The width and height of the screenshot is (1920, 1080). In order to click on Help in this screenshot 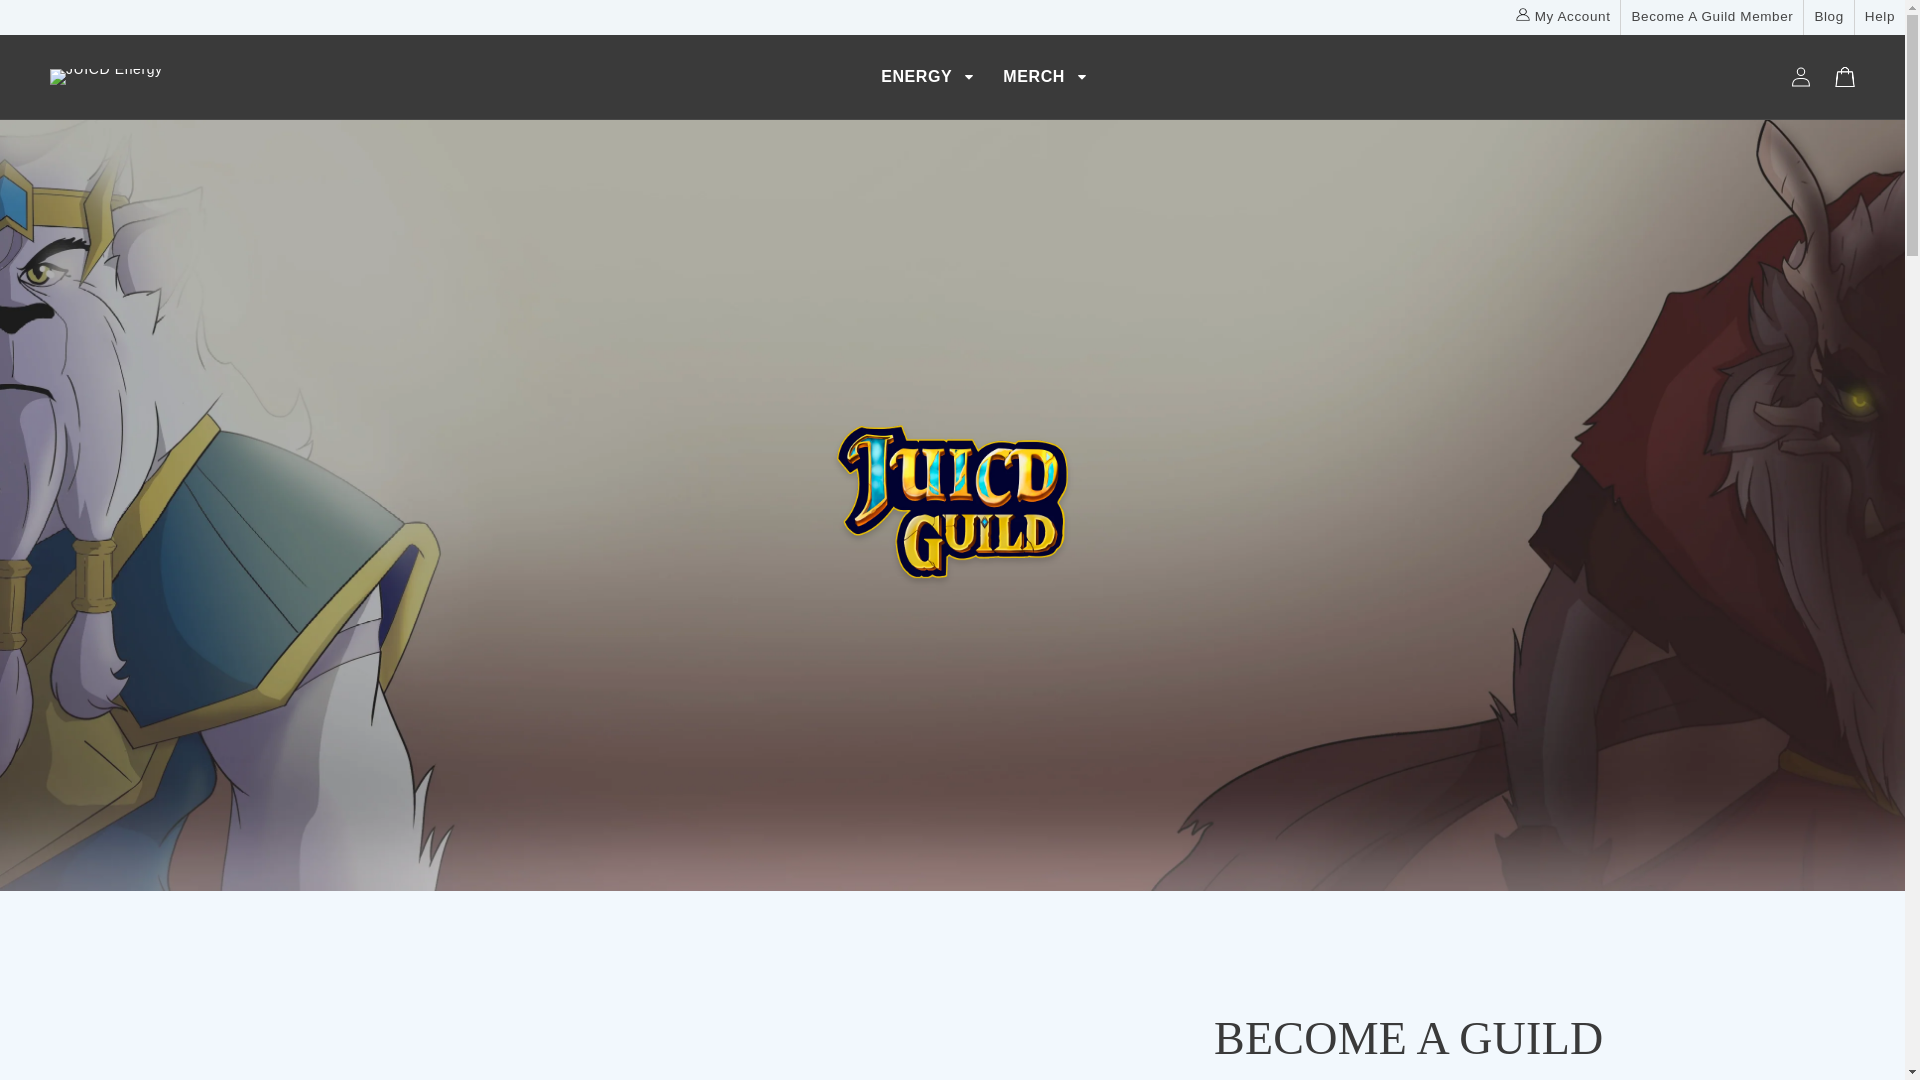, I will do `click(1880, 17)`.